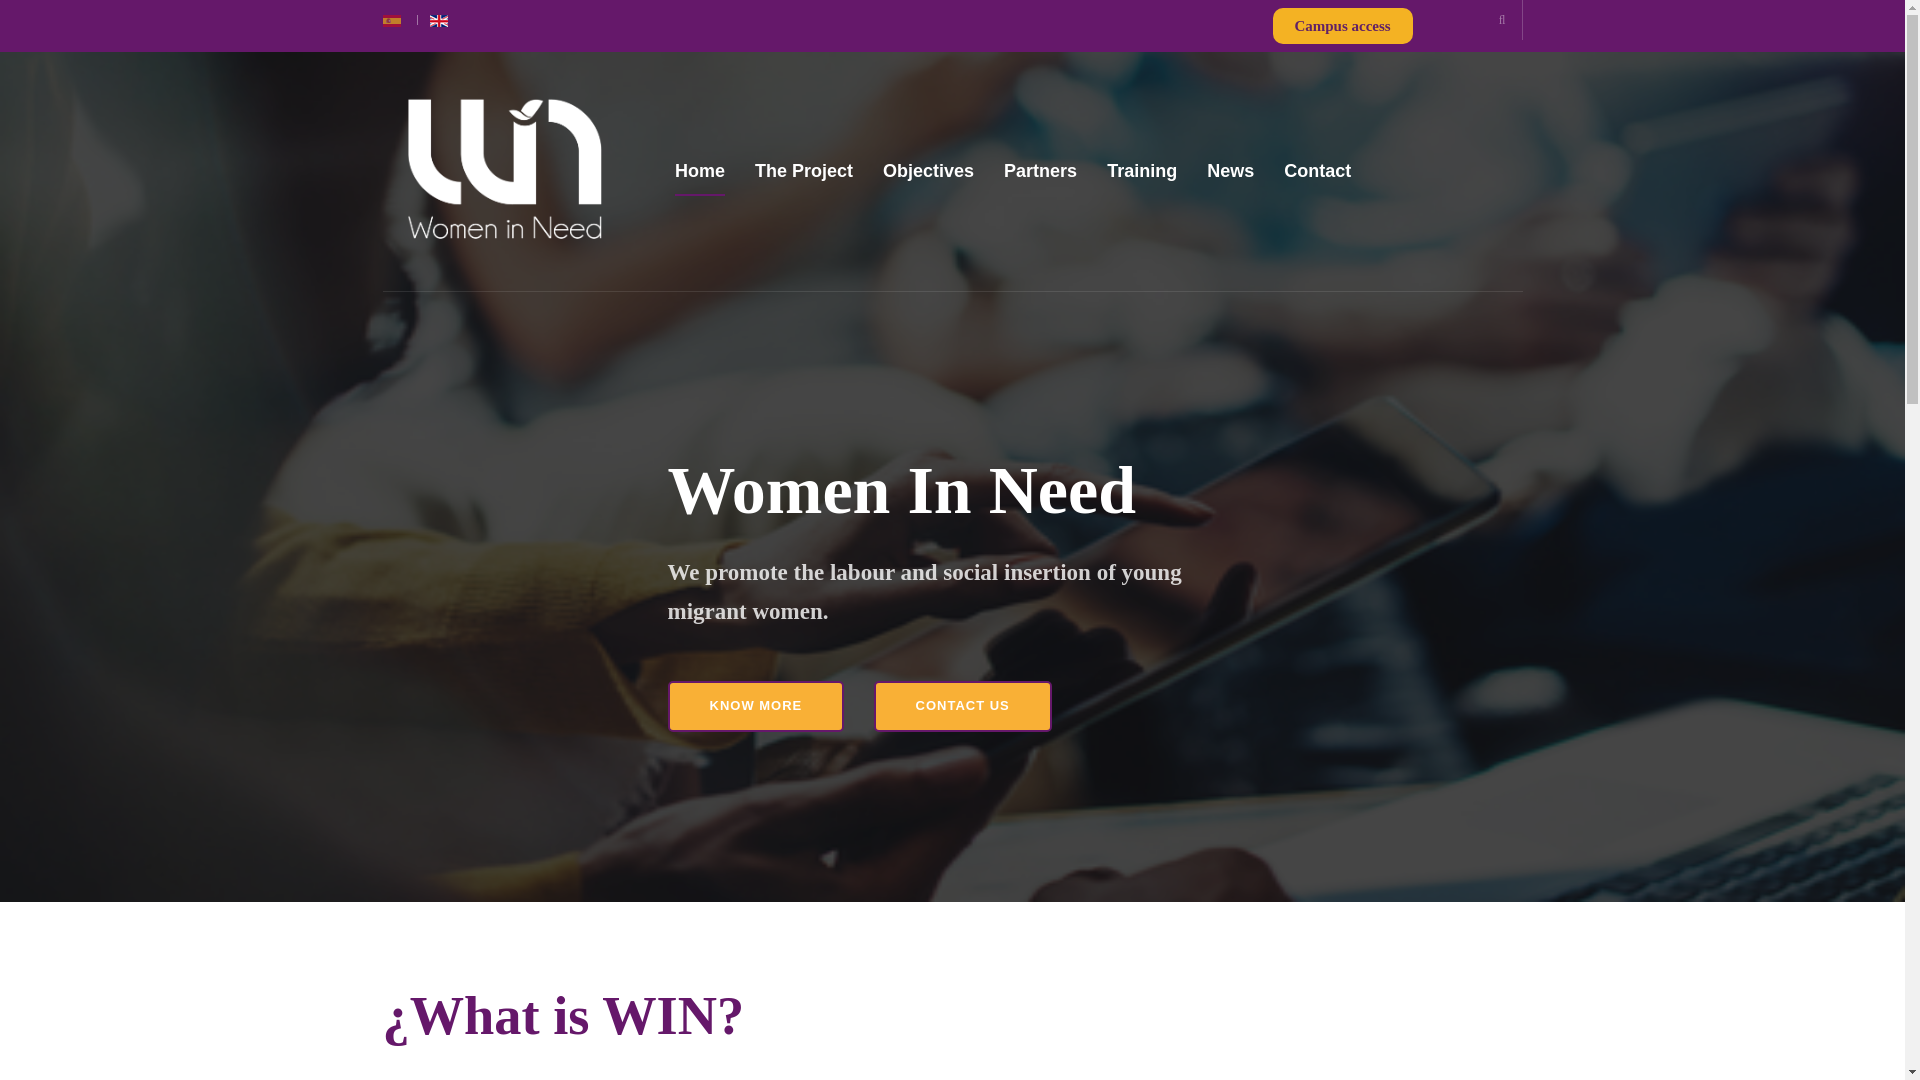  I want to click on The Project, so click(803, 170).